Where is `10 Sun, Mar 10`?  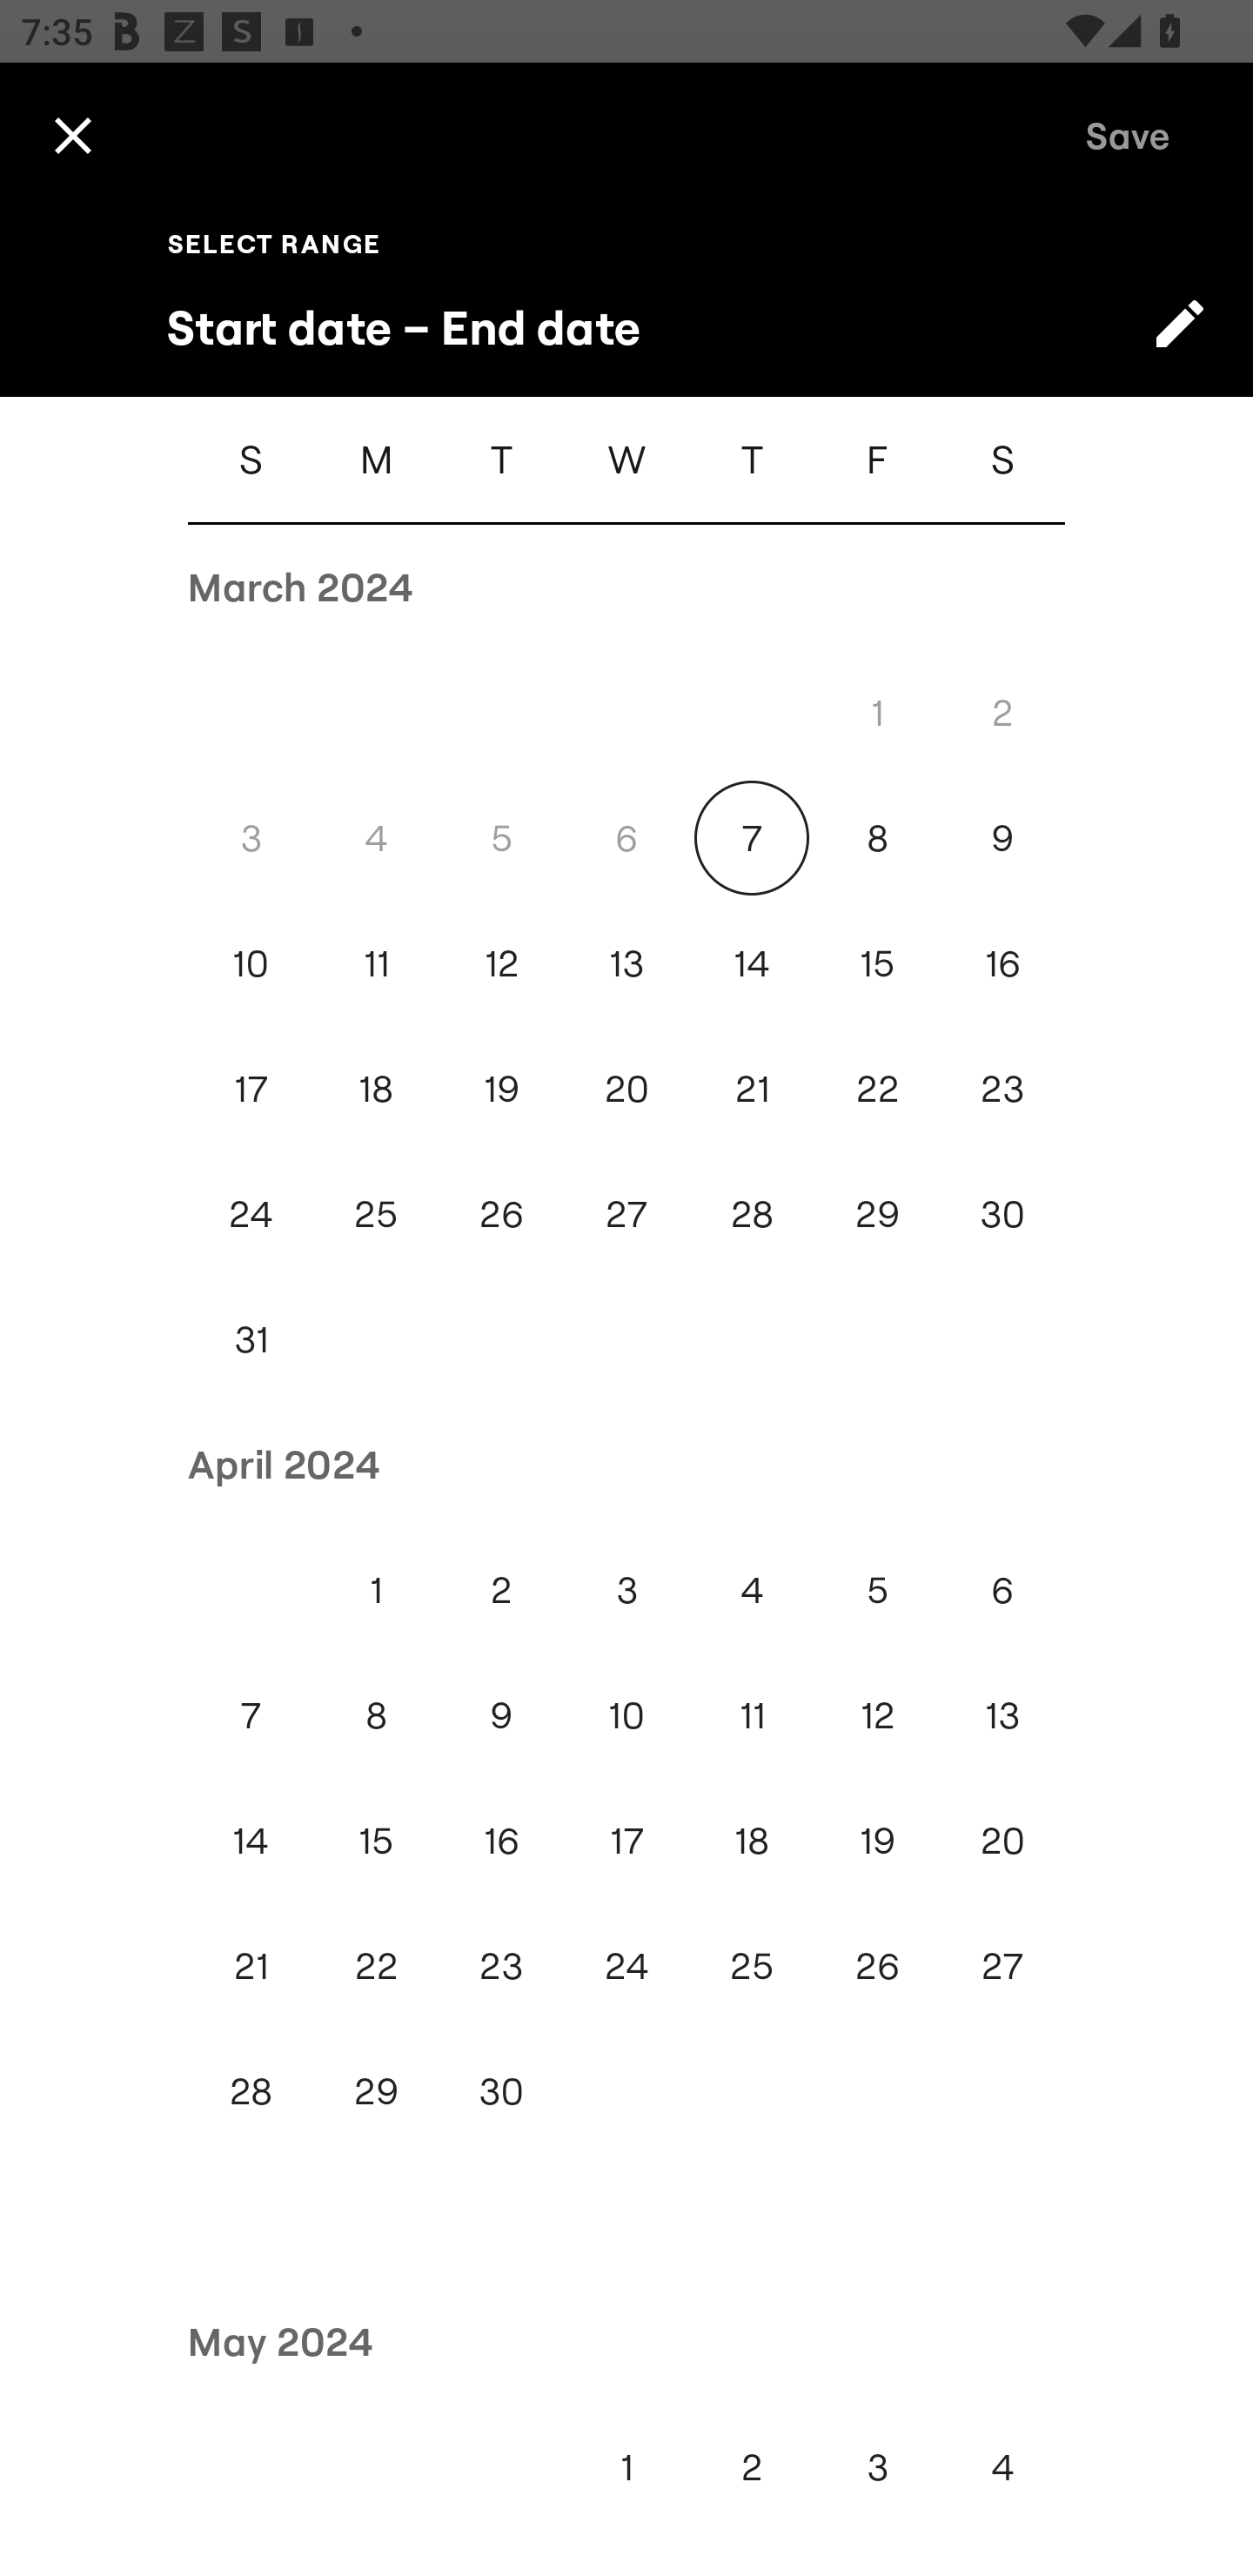
10 Sun, Mar 10 is located at coordinates (251, 963).